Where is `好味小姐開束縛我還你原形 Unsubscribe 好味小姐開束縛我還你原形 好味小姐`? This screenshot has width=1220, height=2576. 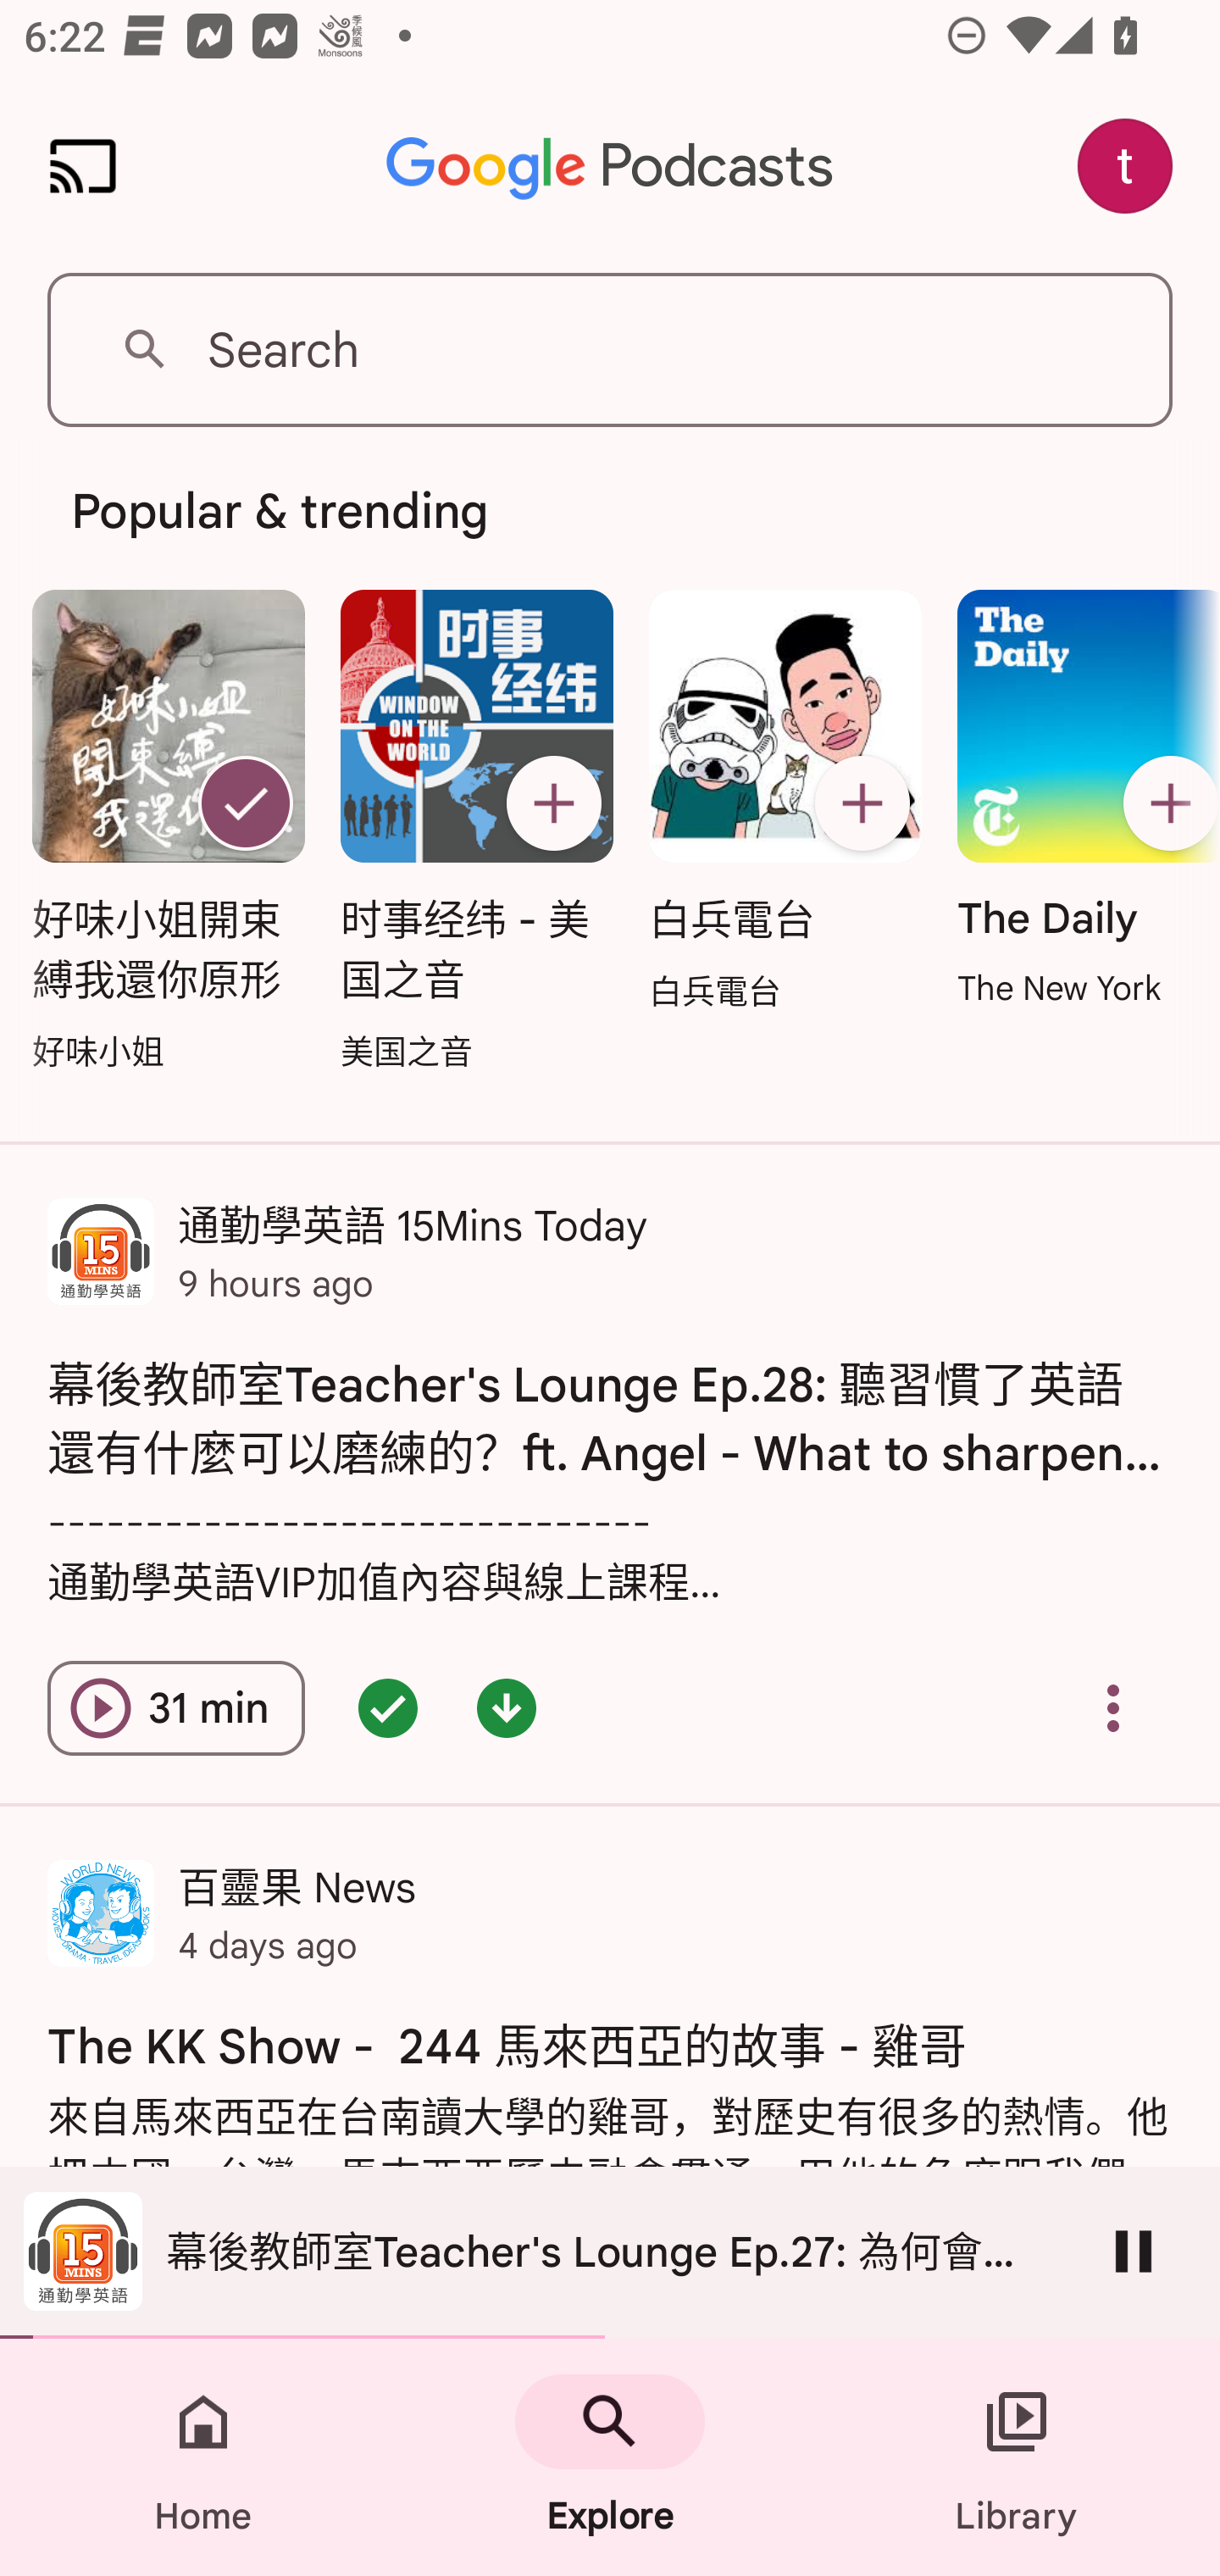
好味小姐開束縛我還你原形 Unsubscribe 好味小姐開束縛我還你原形 好味小姐 is located at coordinates (169, 833).